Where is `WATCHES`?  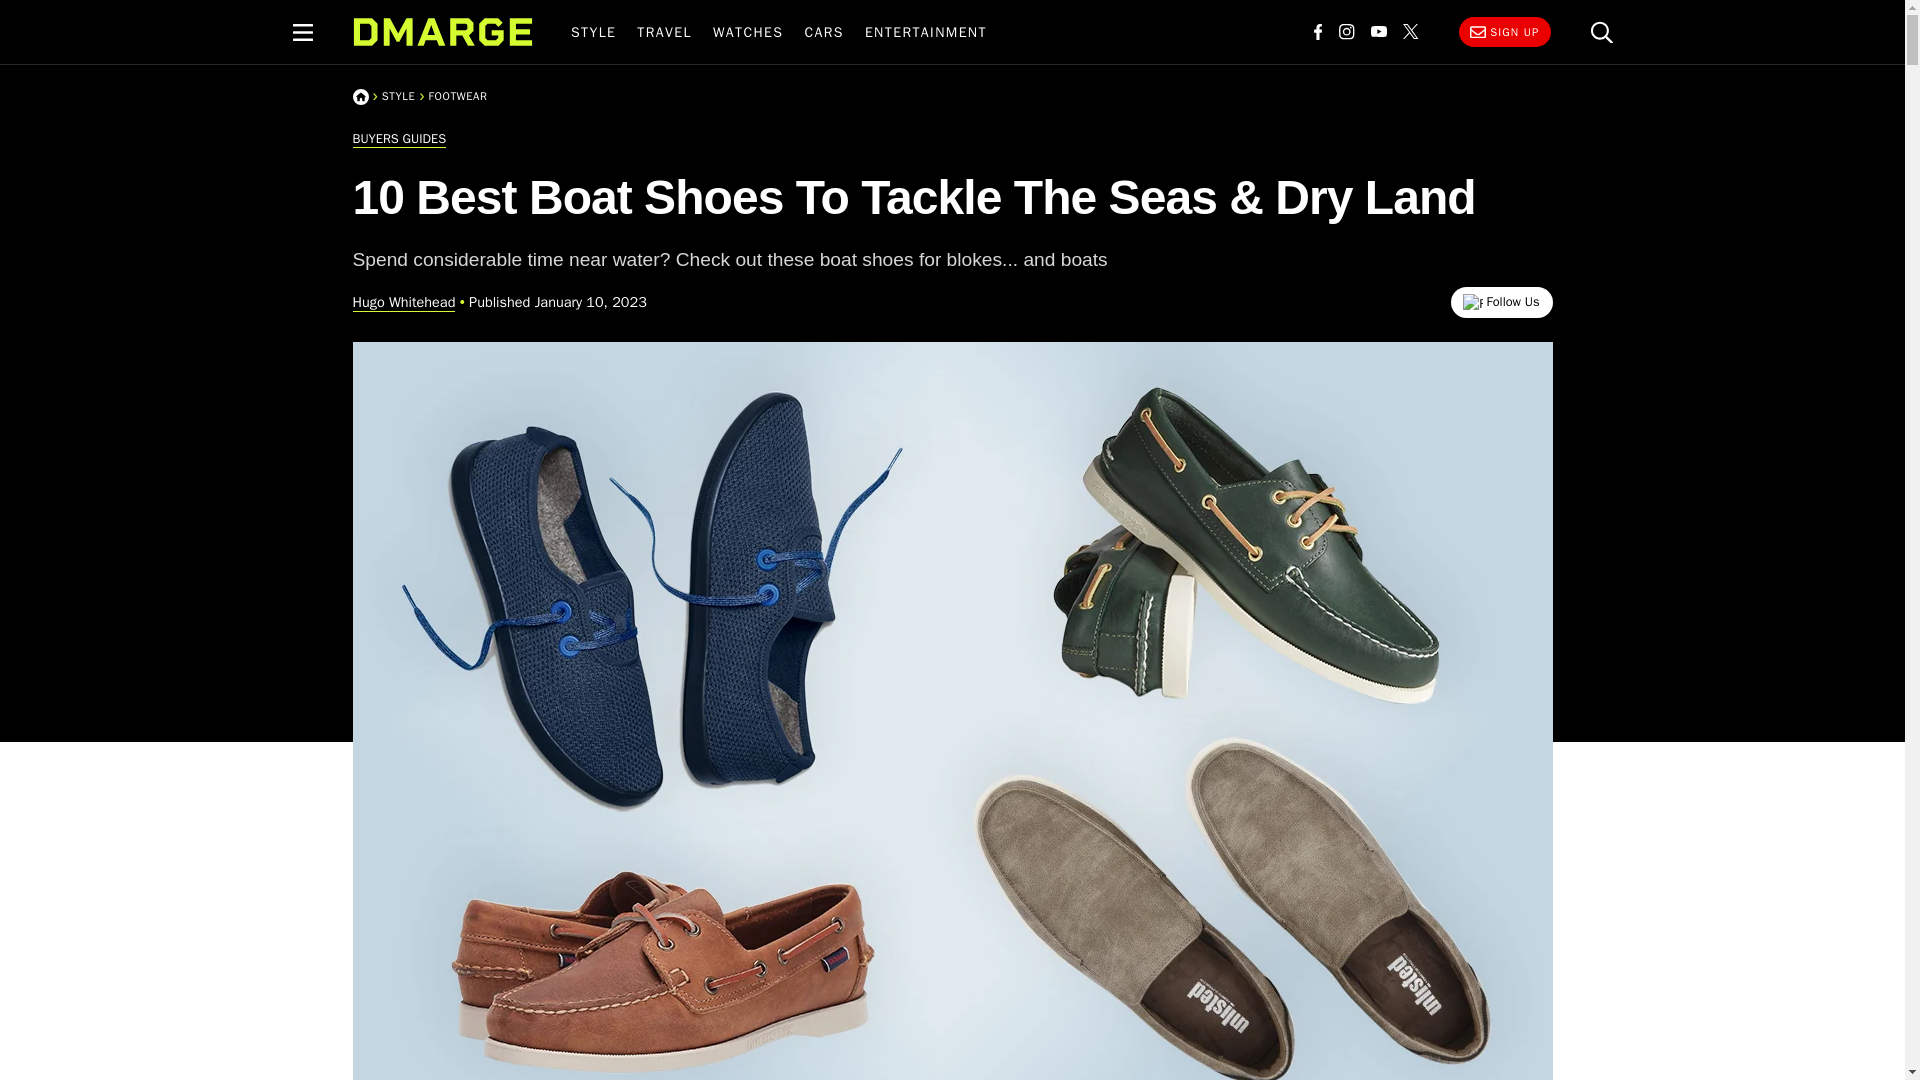
WATCHES is located at coordinates (748, 32).